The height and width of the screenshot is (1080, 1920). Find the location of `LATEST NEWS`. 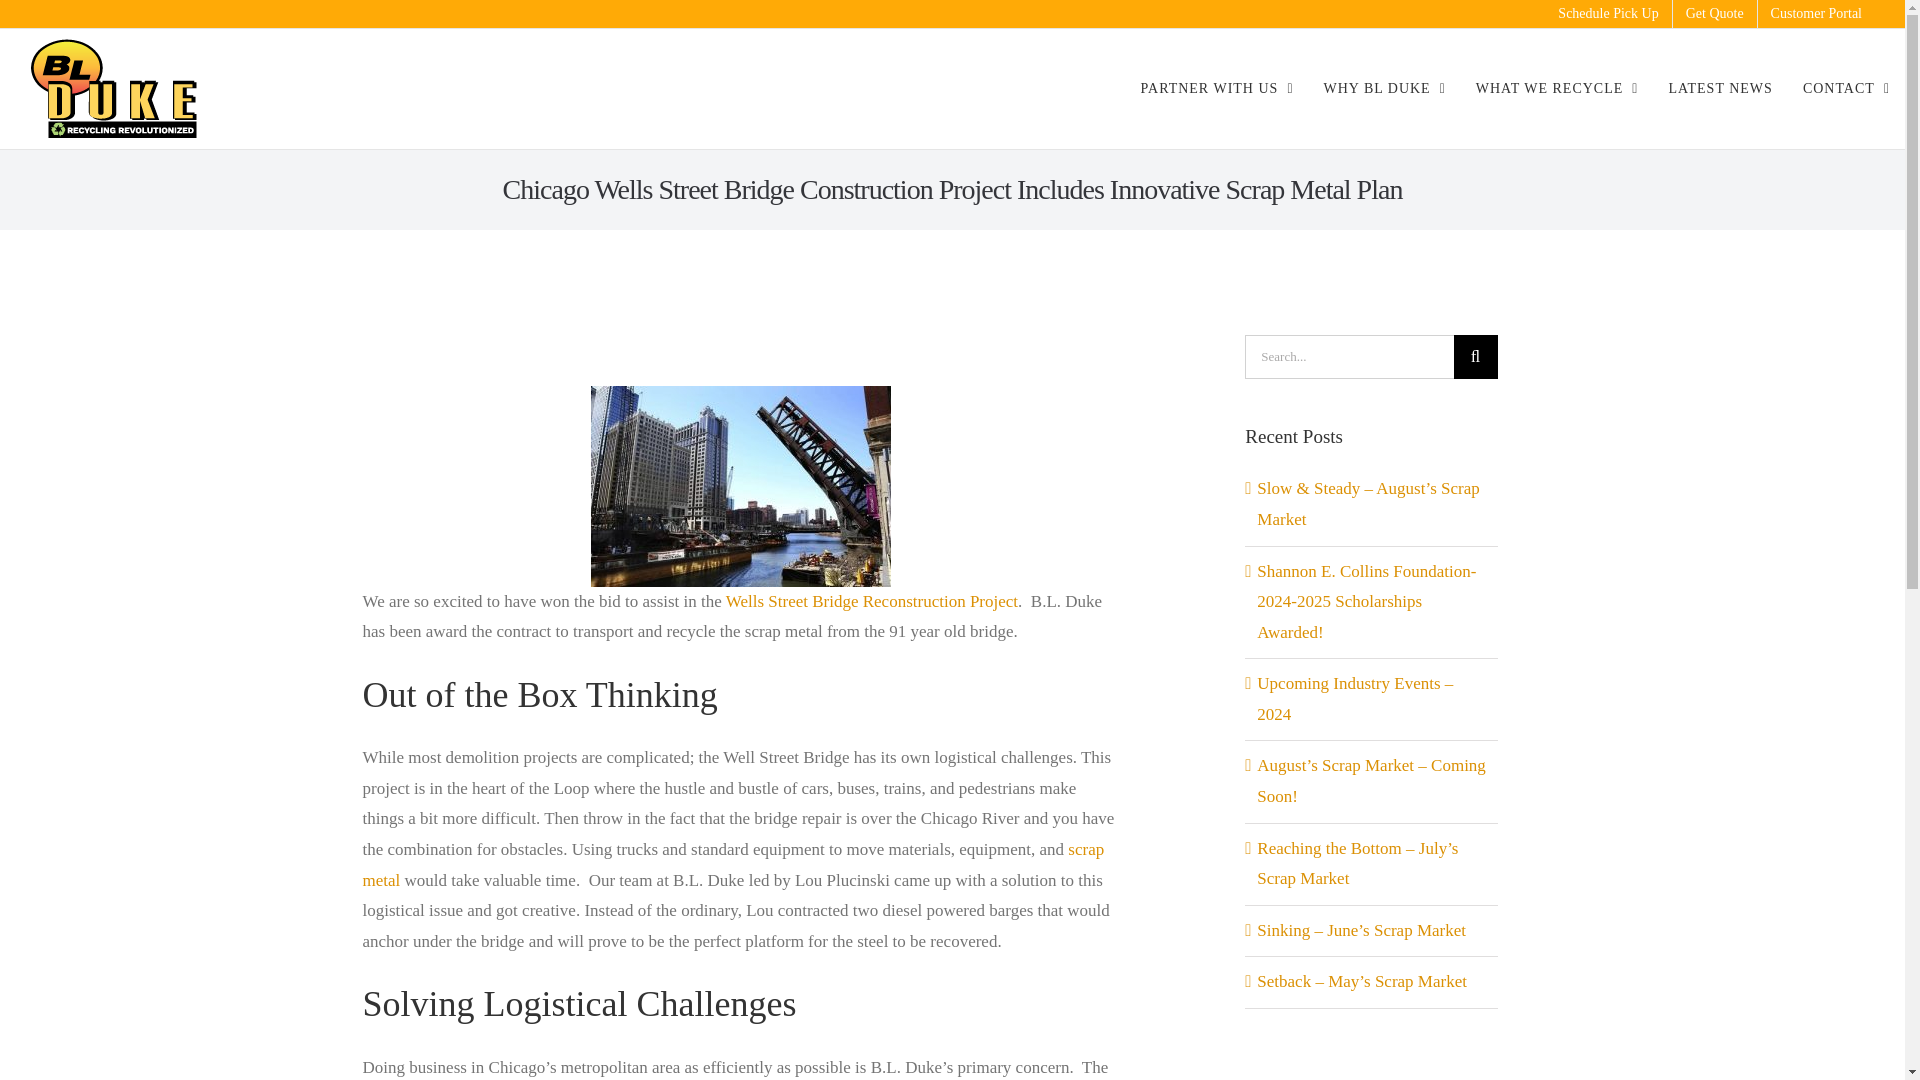

LATEST NEWS is located at coordinates (1720, 89).